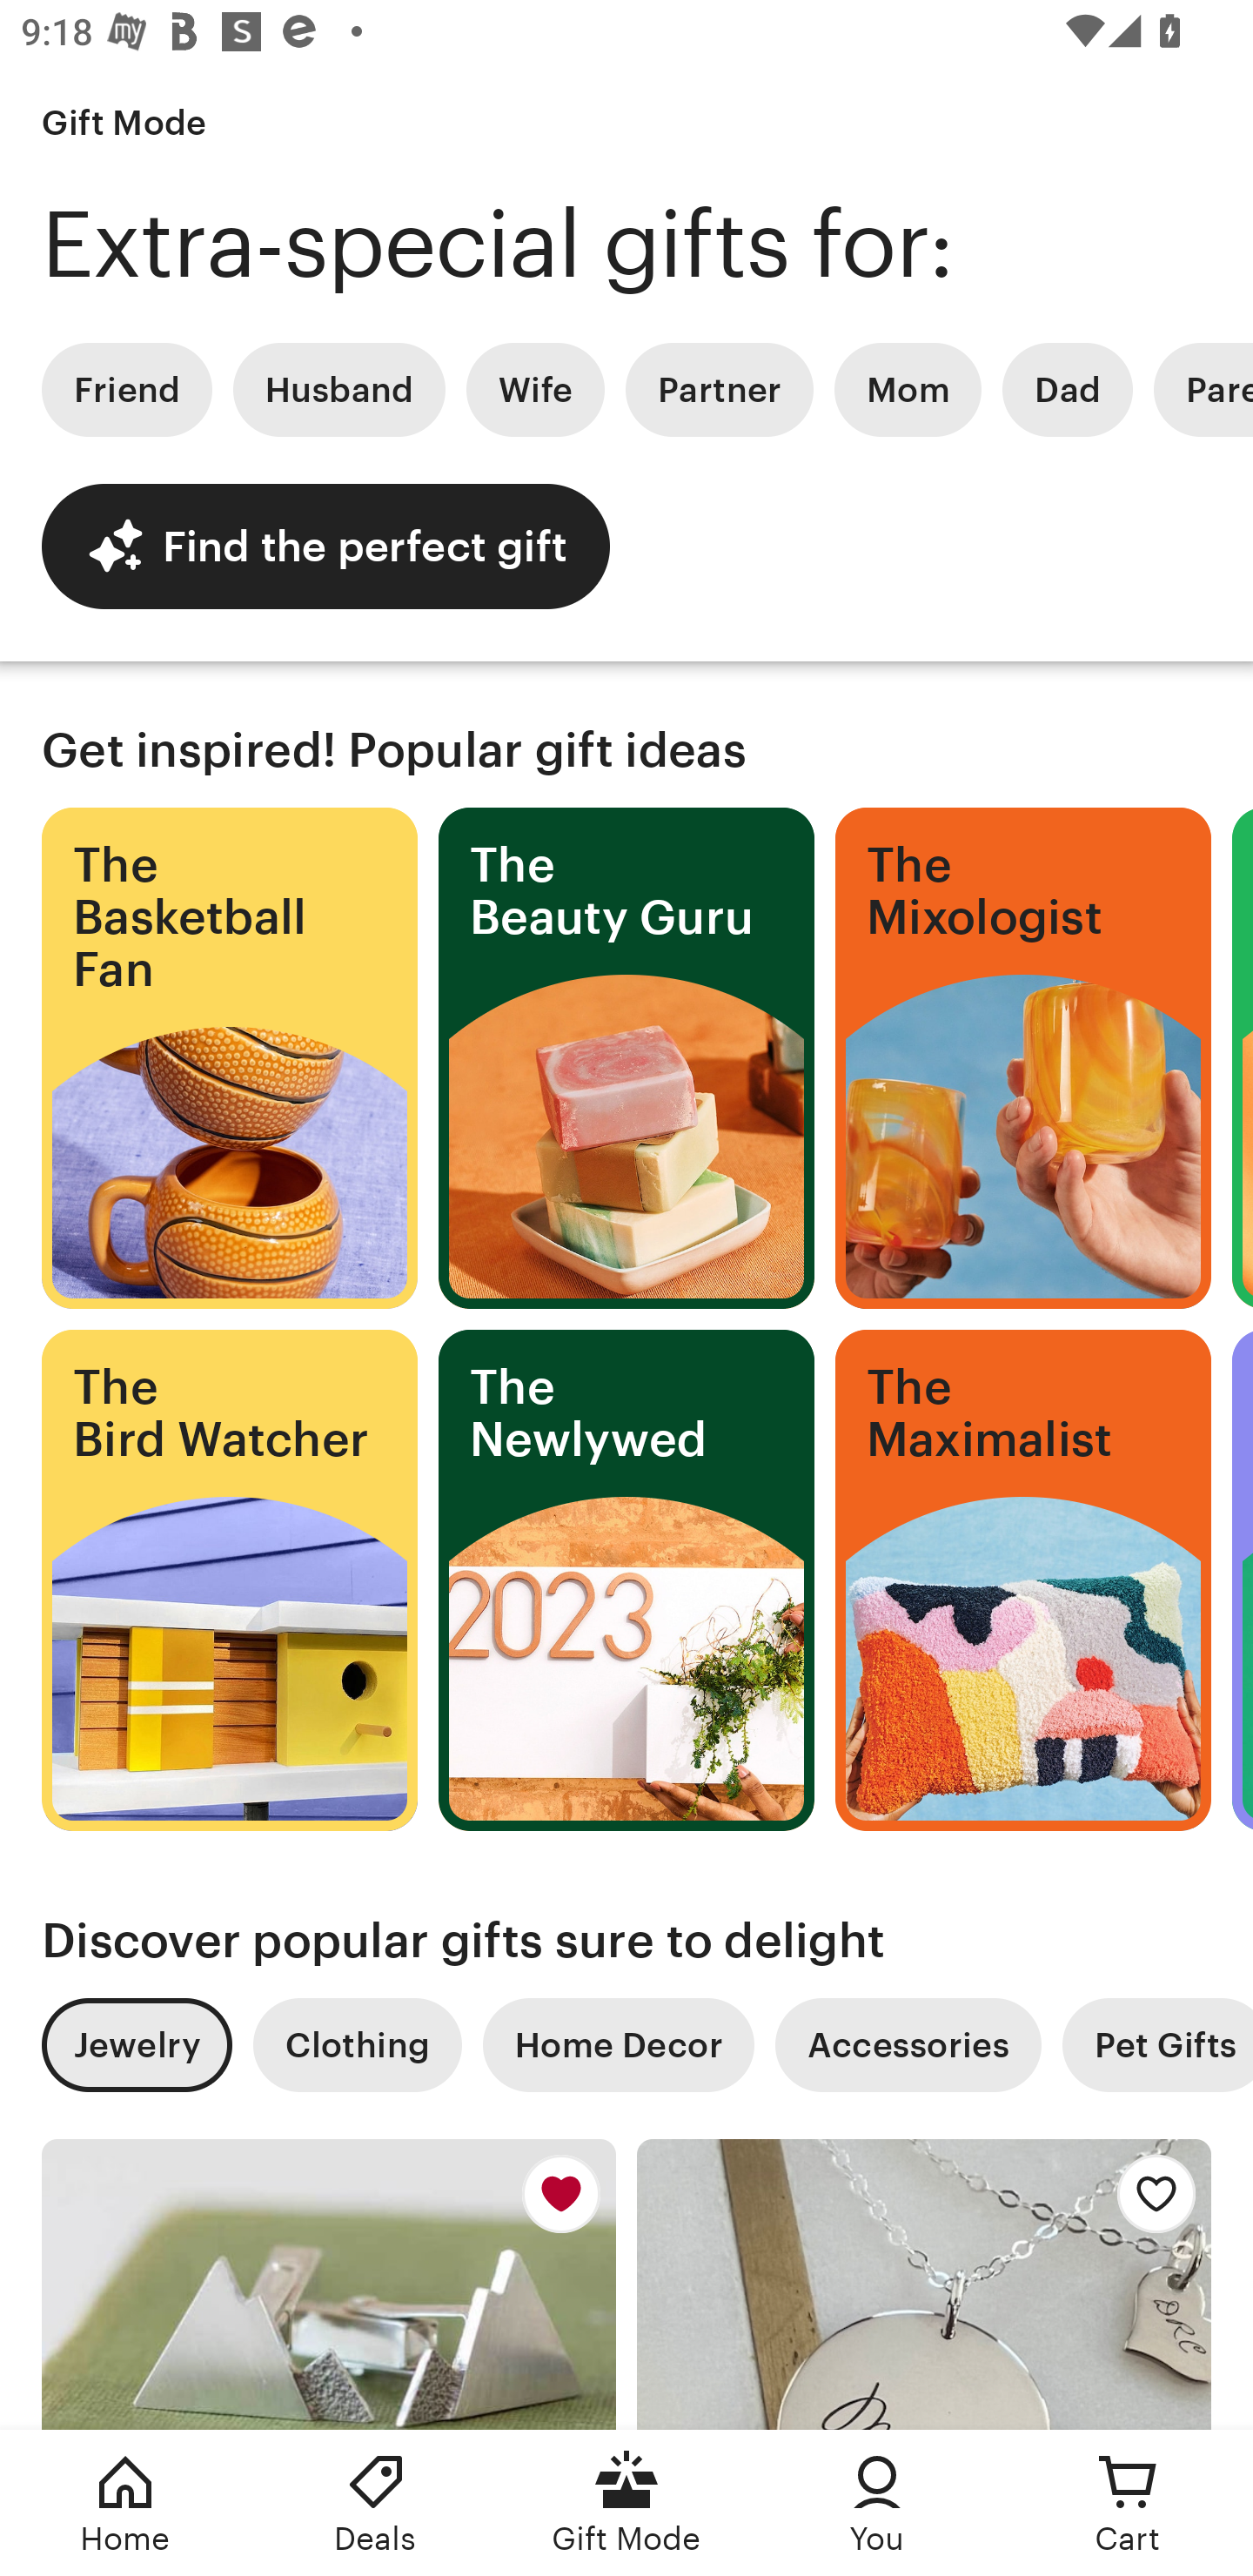 This screenshot has width=1253, height=2576. What do you see at coordinates (229, 1580) in the screenshot?
I see `The Bird Watcher` at bounding box center [229, 1580].